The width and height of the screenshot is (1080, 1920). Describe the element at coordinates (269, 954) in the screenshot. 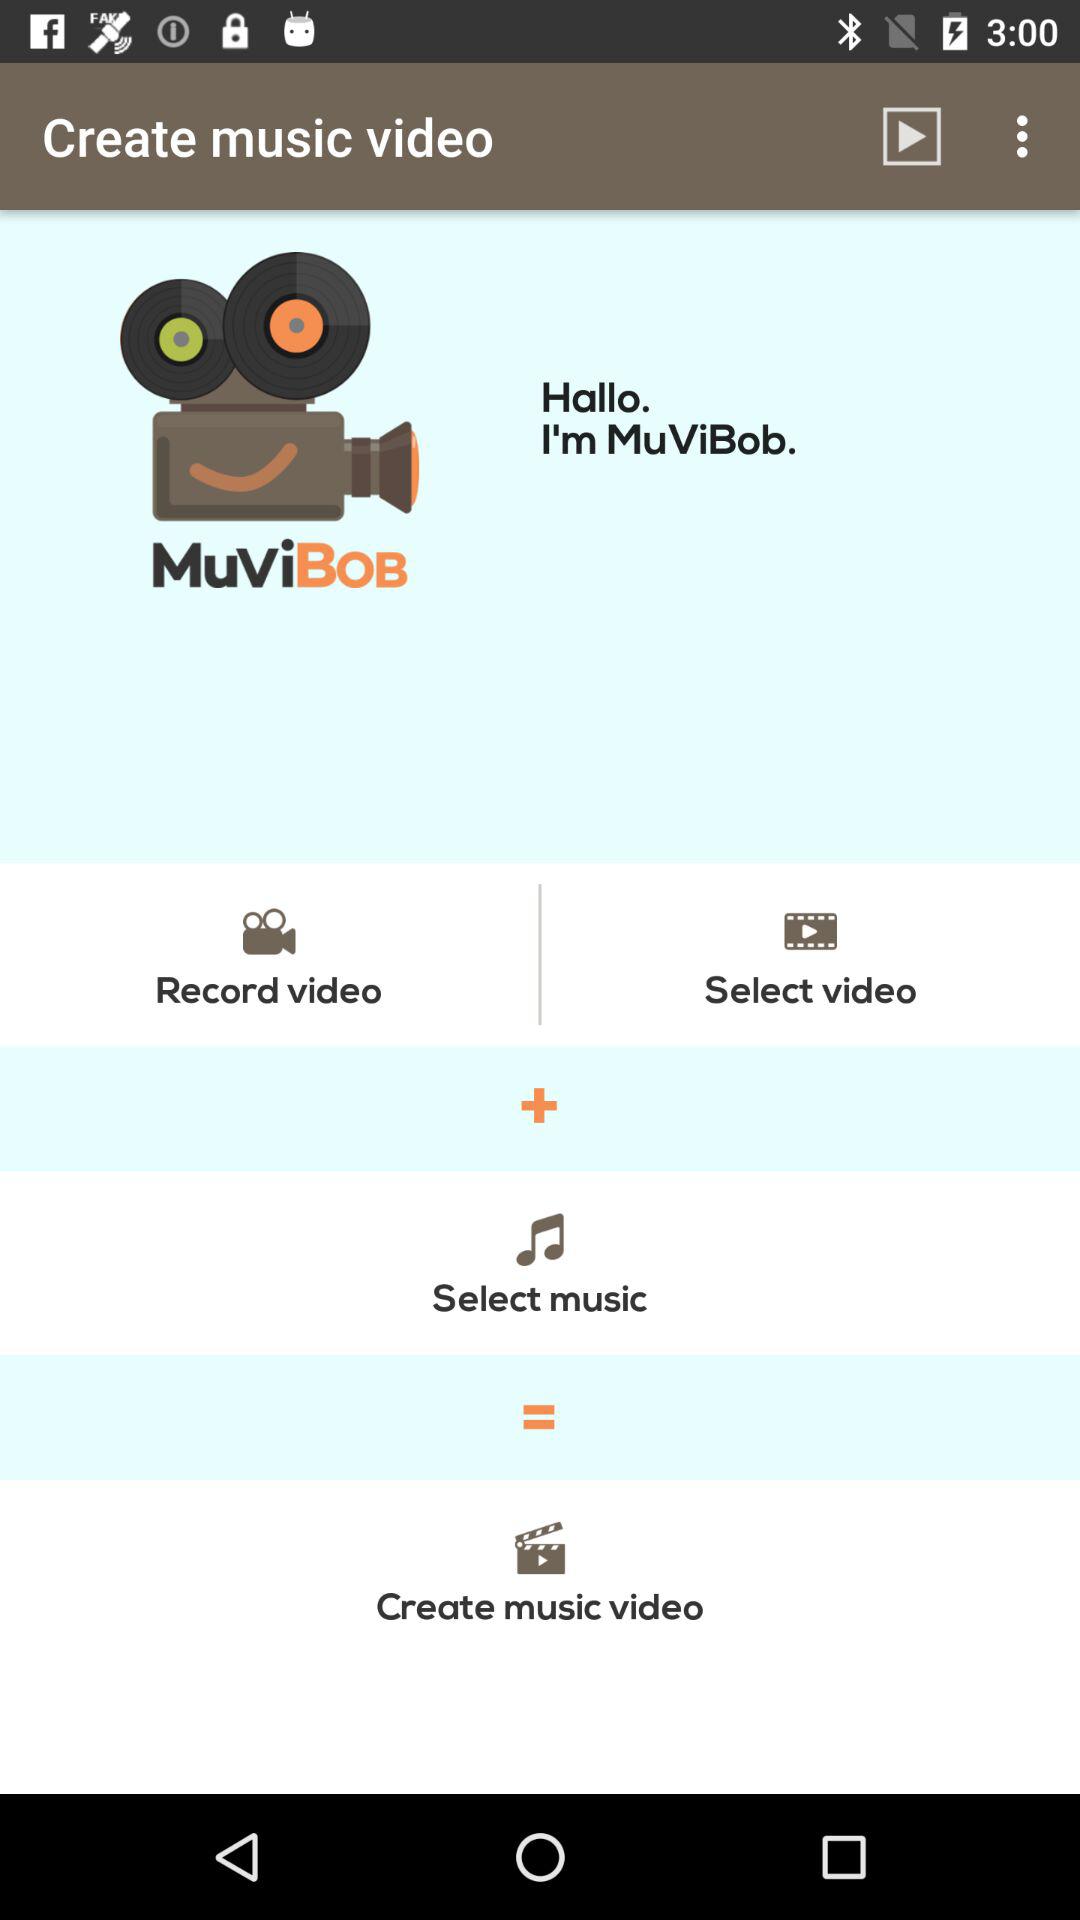

I see `click icon next to the select video item` at that location.